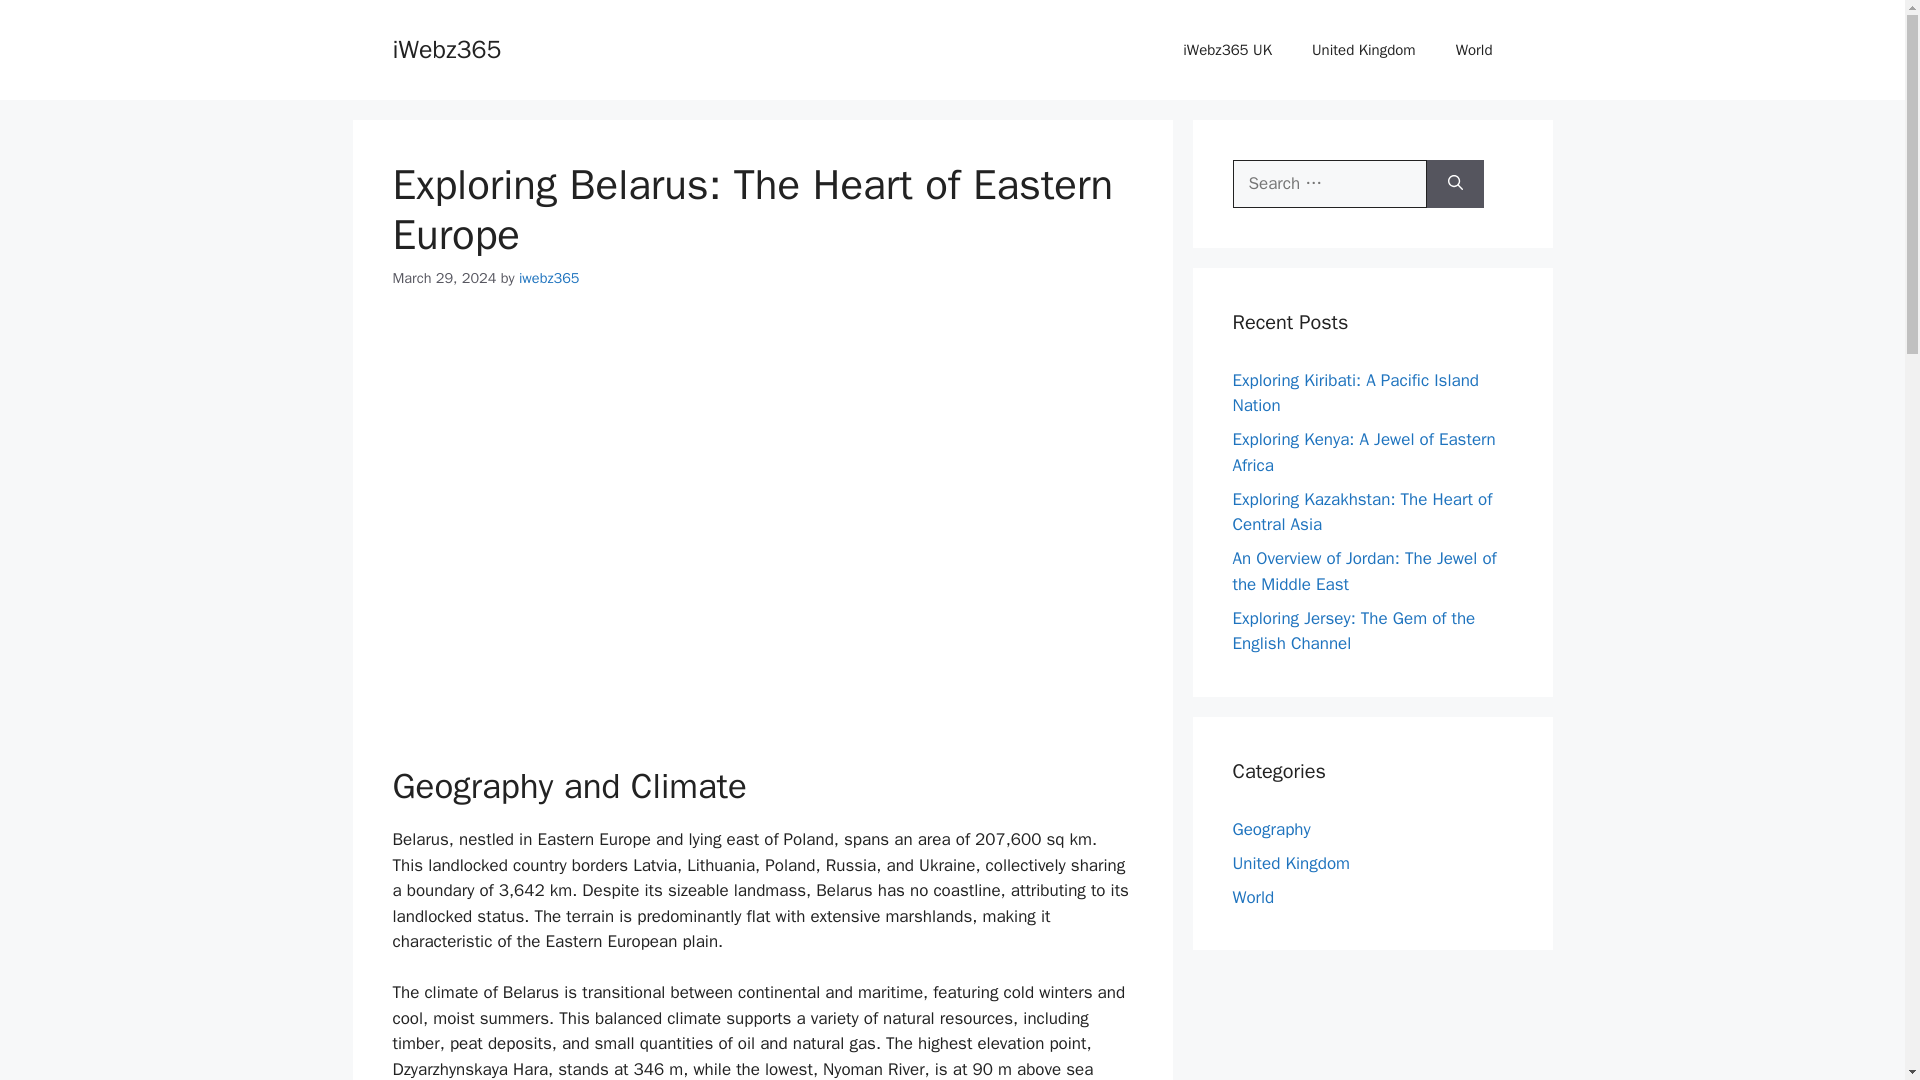  What do you see at coordinates (1364, 452) in the screenshot?
I see `Exploring Kenya: A Jewel of Eastern Africa` at bounding box center [1364, 452].